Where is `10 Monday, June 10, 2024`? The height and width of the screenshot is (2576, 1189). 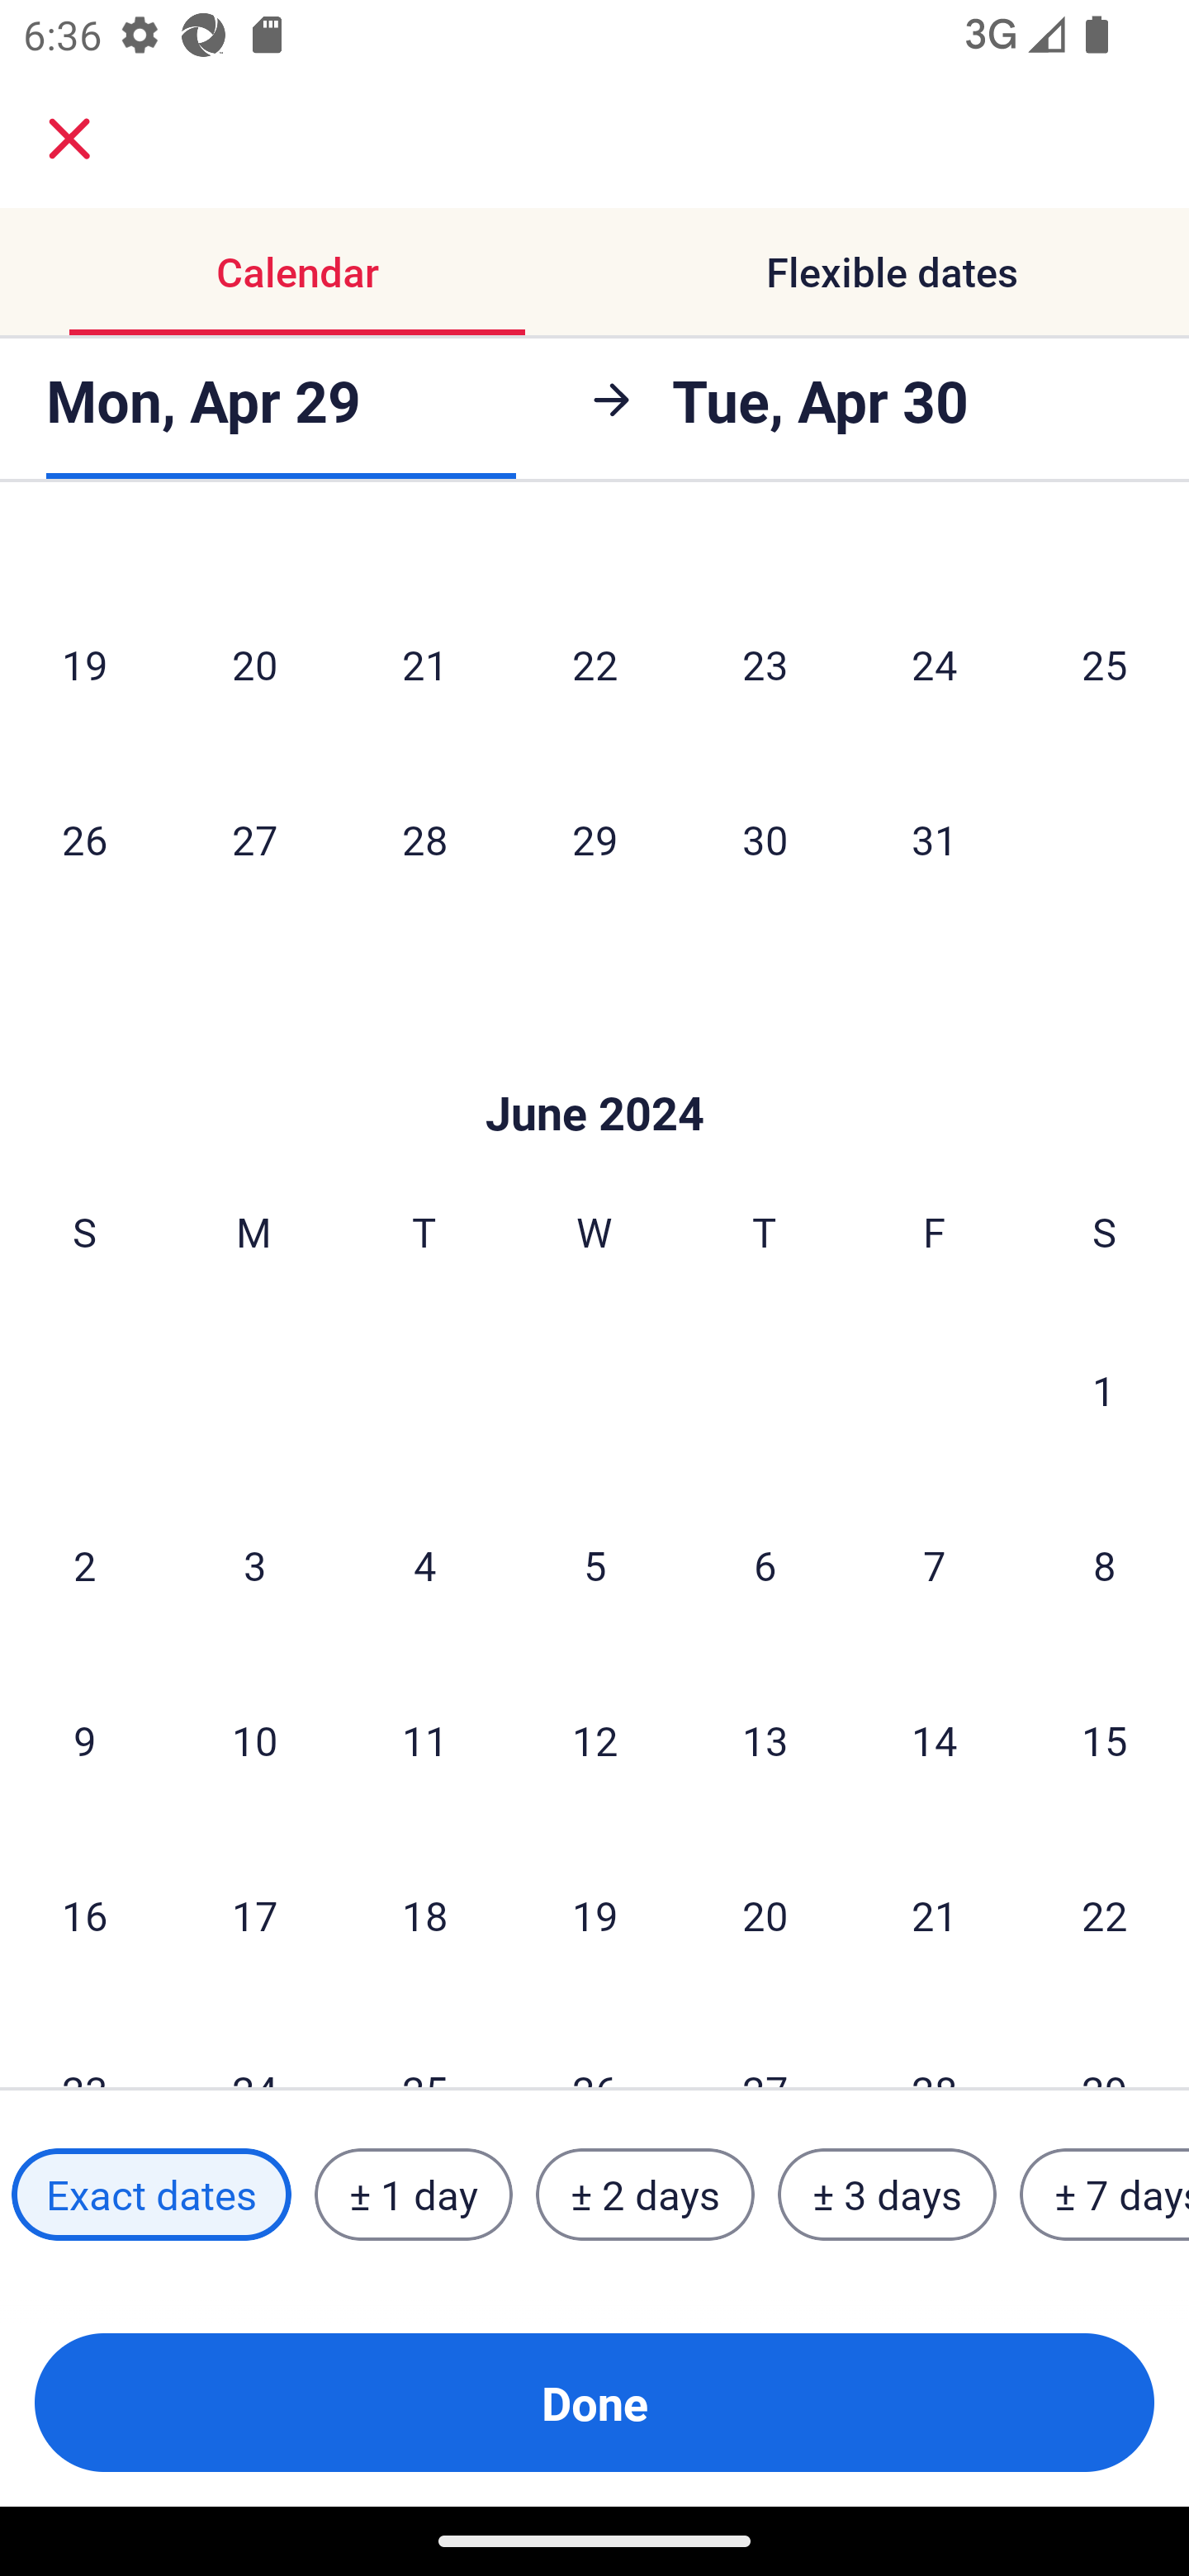
10 Monday, June 10, 2024 is located at coordinates (254, 1740).